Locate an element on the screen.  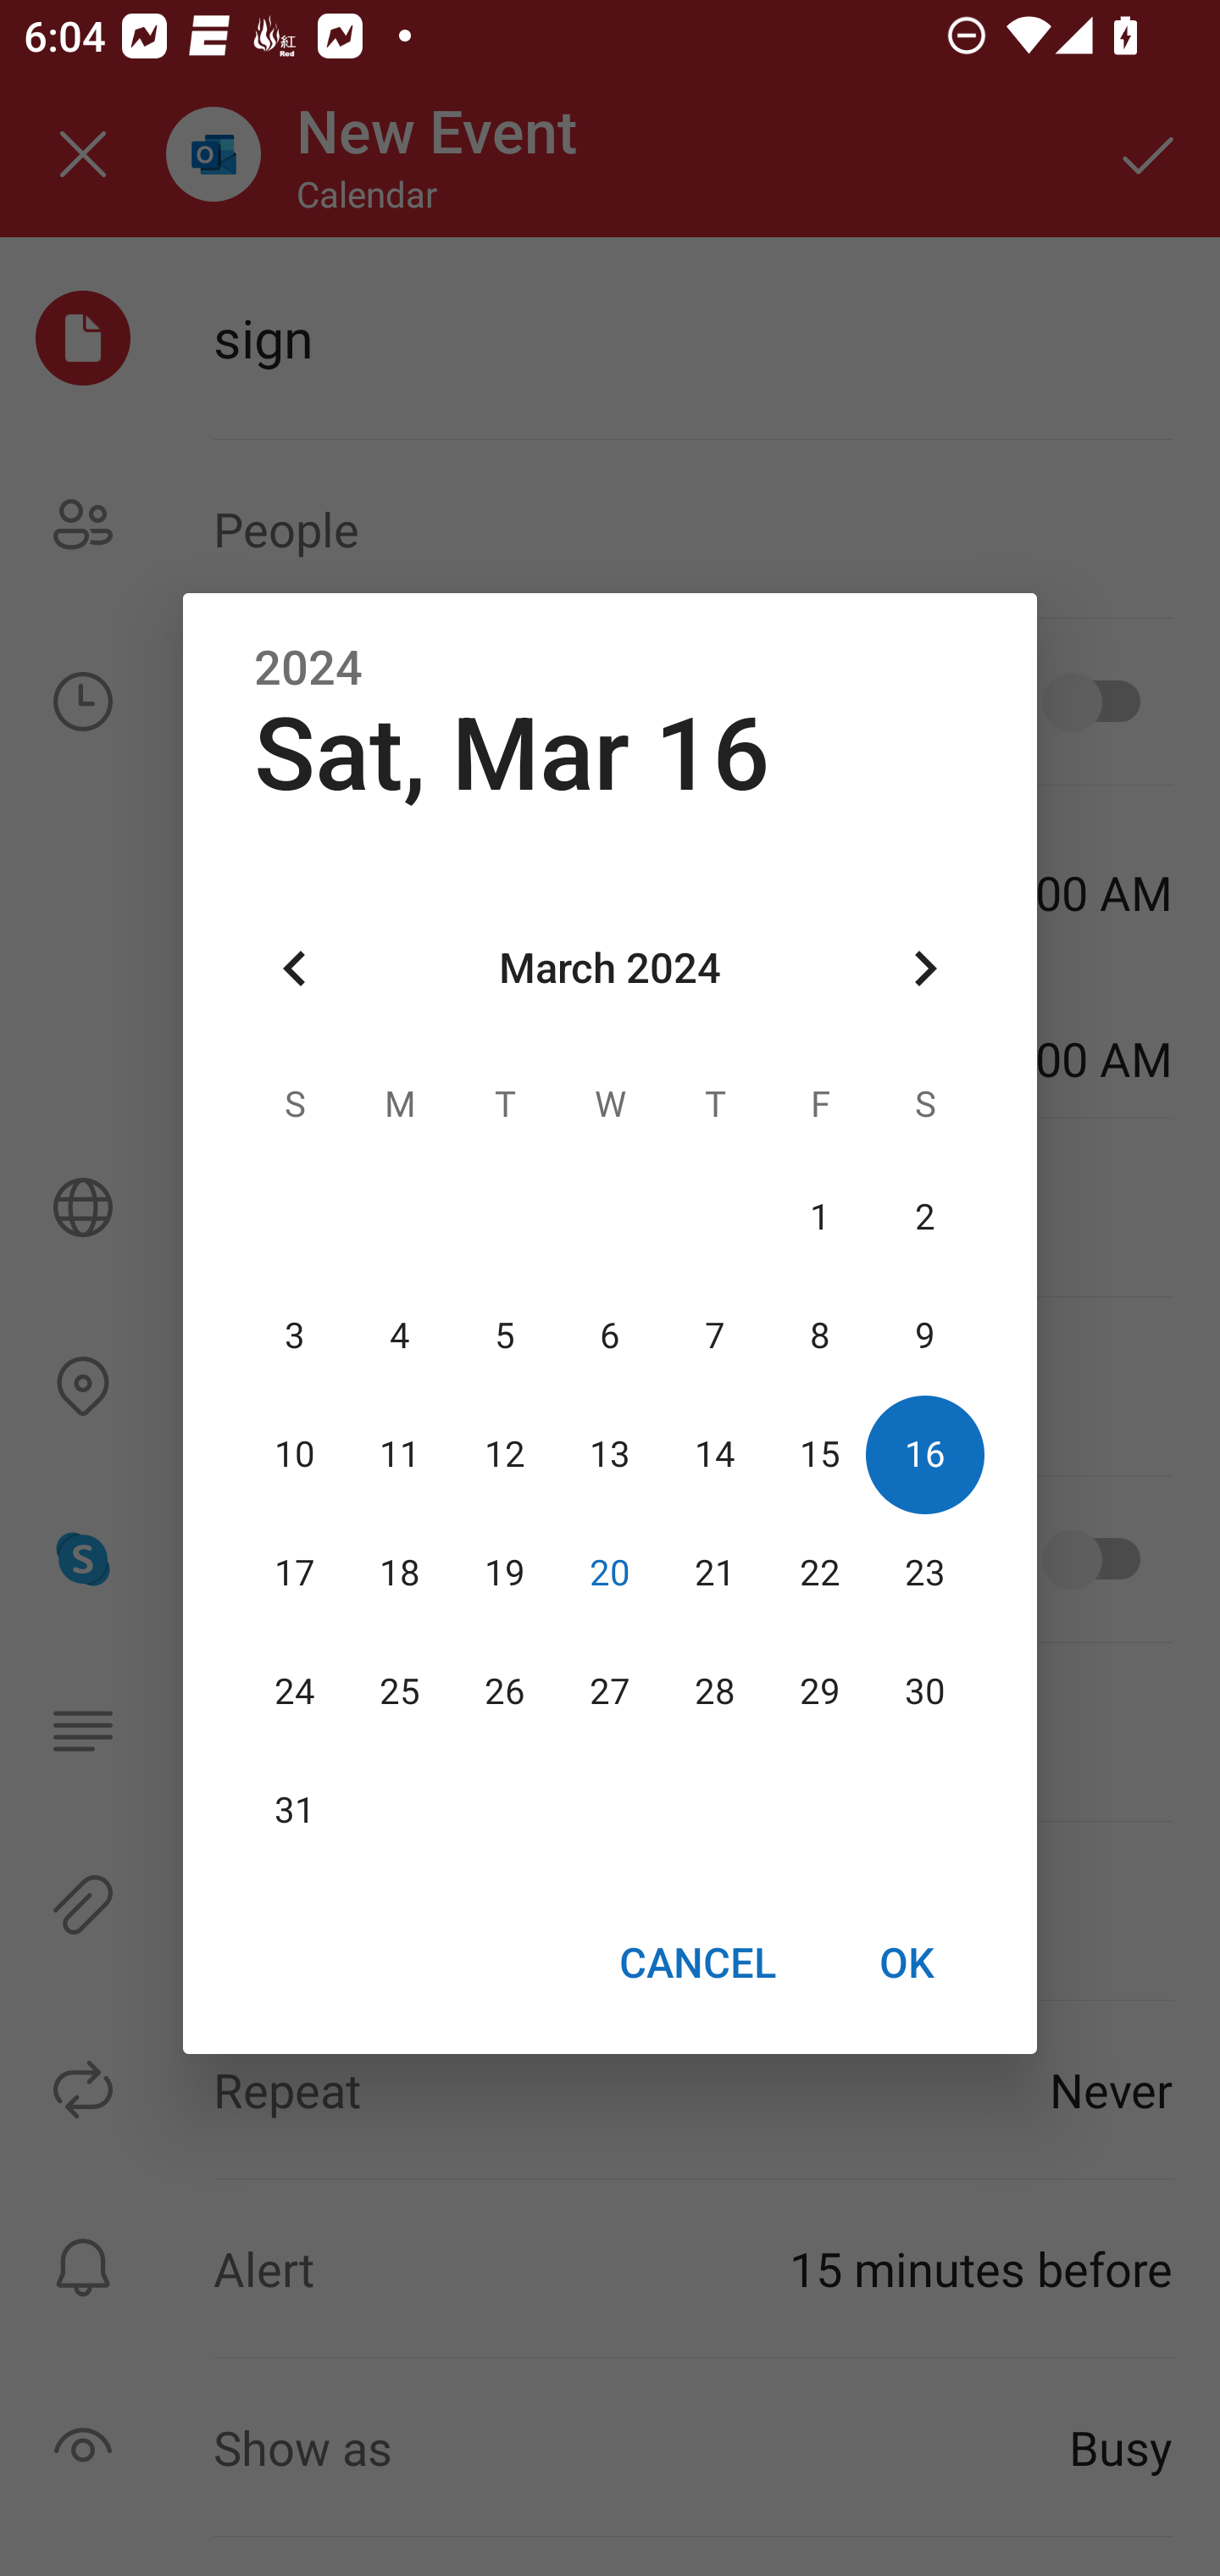
Next month is located at coordinates (925, 968).